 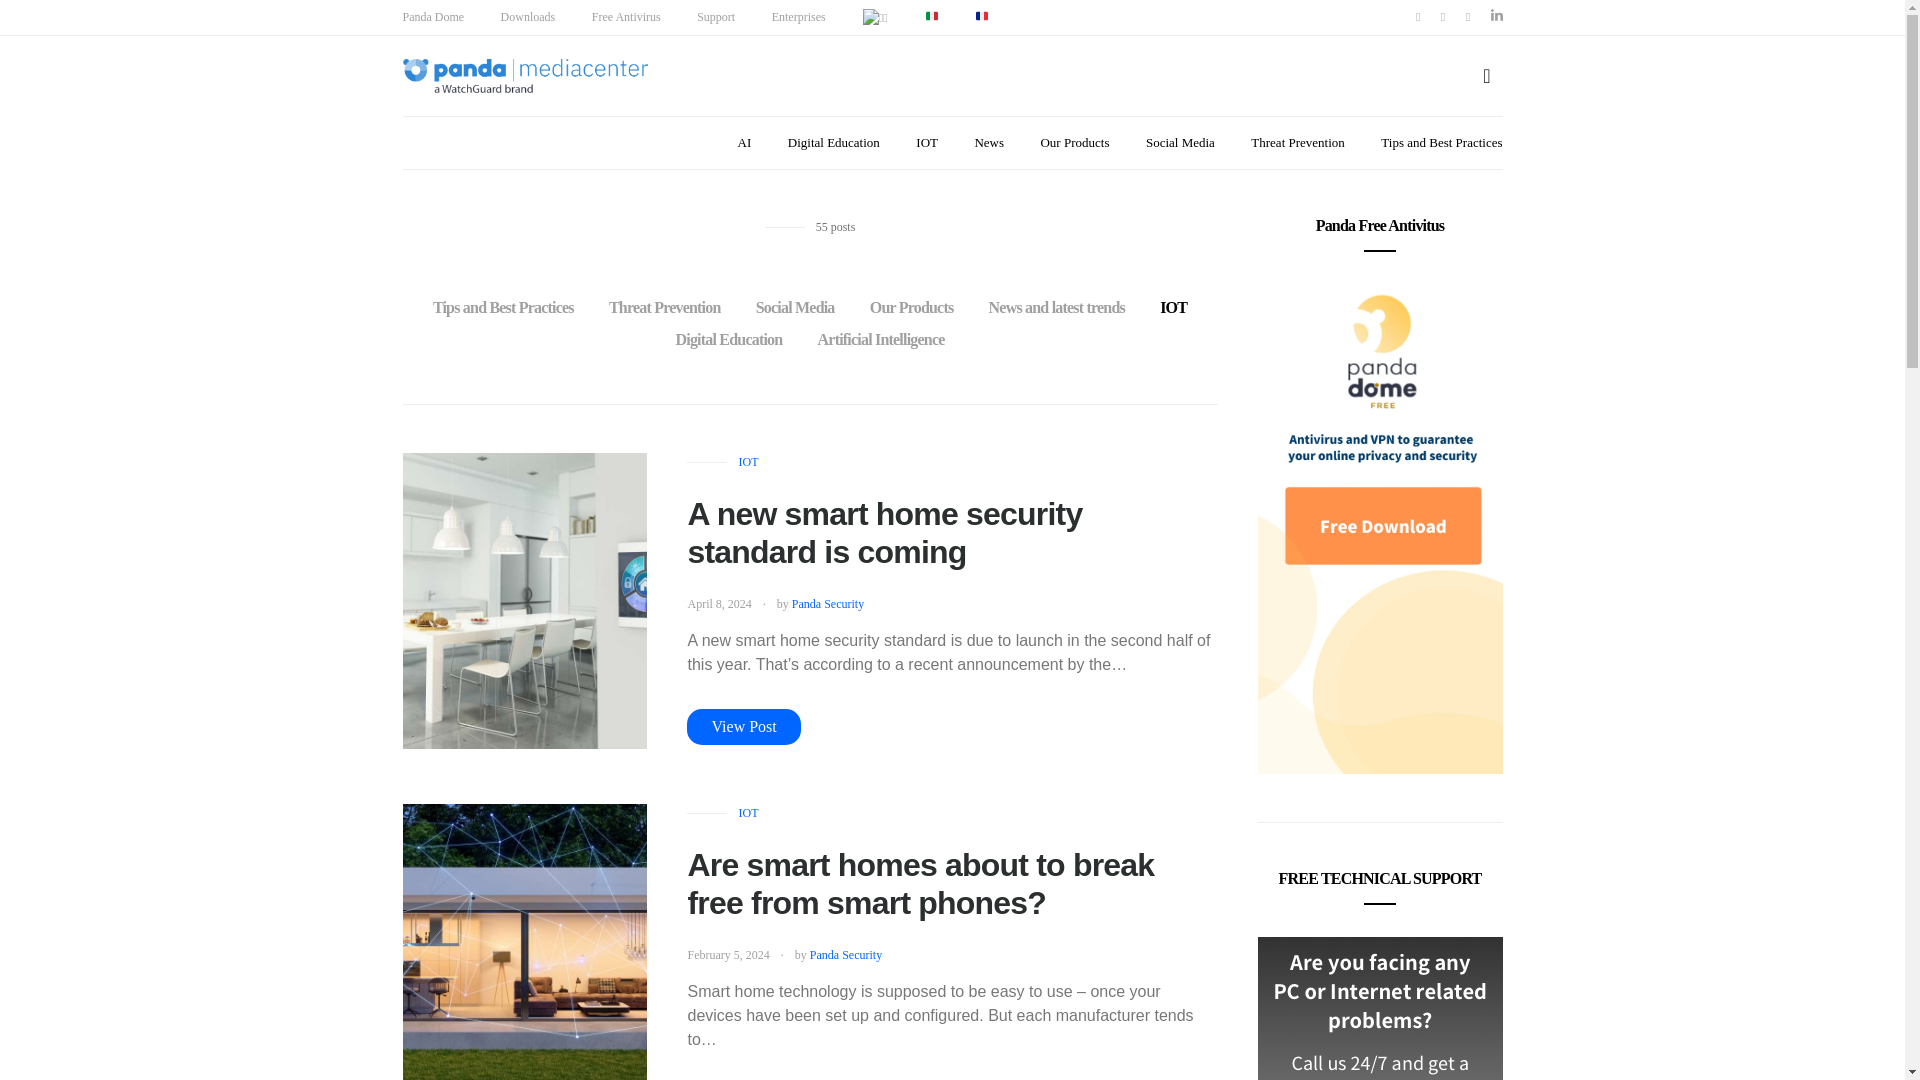 What do you see at coordinates (1298, 142) in the screenshot?
I see `Threat Prevention` at bounding box center [1298, 142].